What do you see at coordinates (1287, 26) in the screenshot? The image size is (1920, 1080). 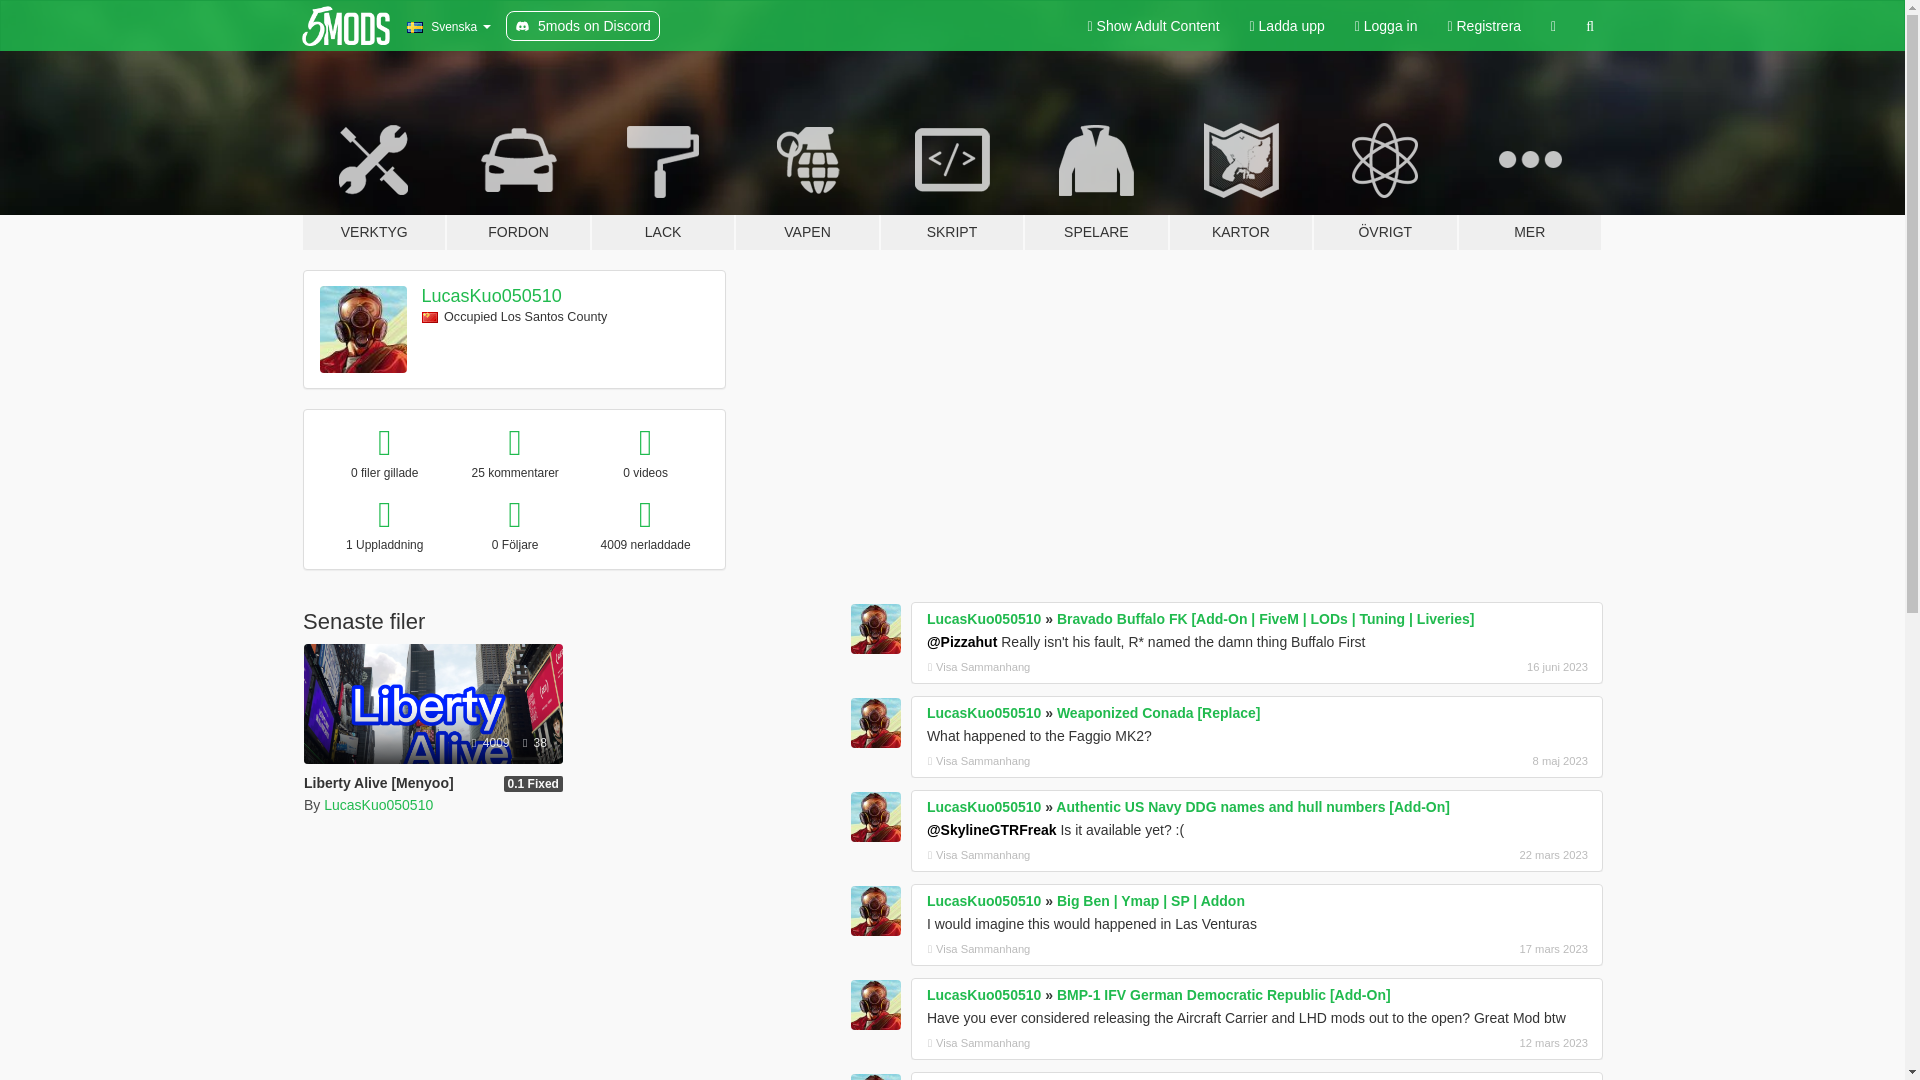 I see `Ladda upp` at bounding box center [1287, 26].